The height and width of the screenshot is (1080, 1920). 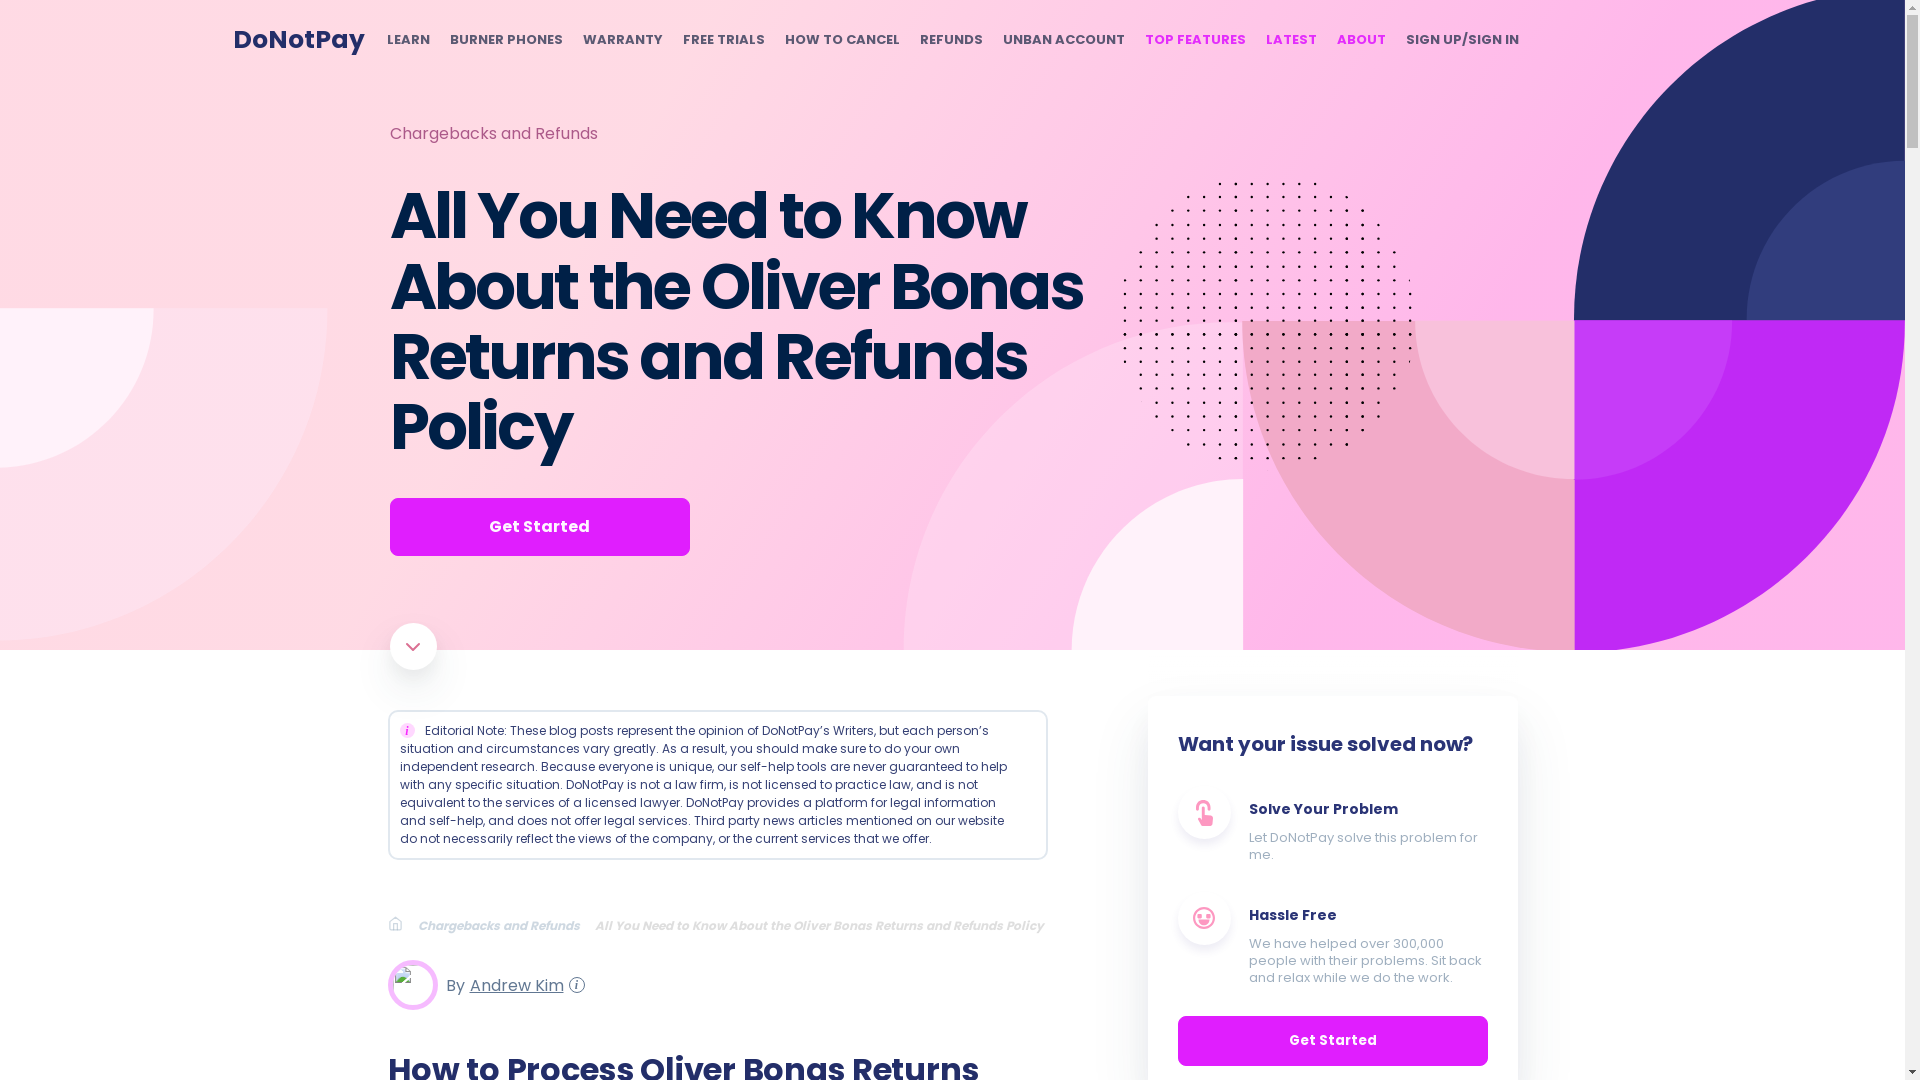 What do you see at coordinates (1360, 40) in the screenshot?
I see `ABOUT` at bounding box center [1360, 40].